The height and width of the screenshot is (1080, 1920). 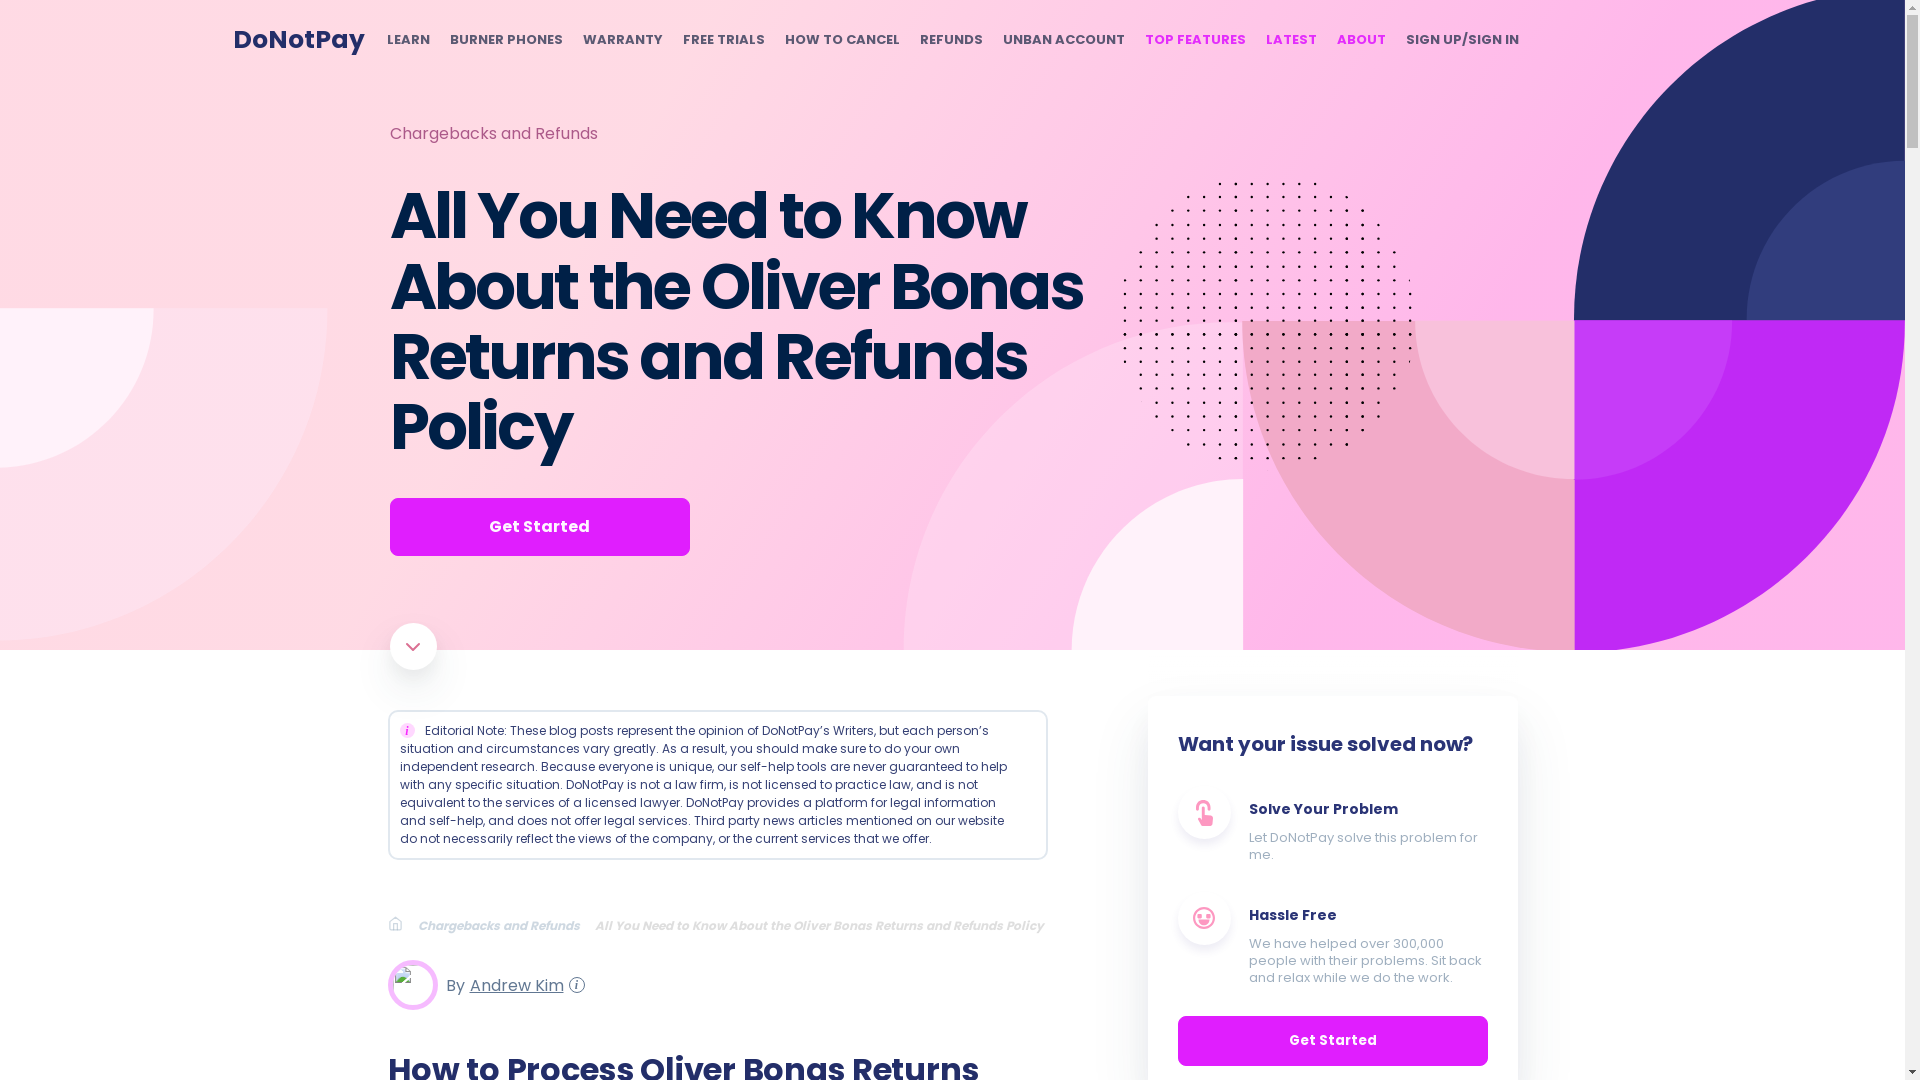 What do you see at coordinates (1360, 40) in the screenshot?
I see `ABOUT` at bounding box center [1360, 40].